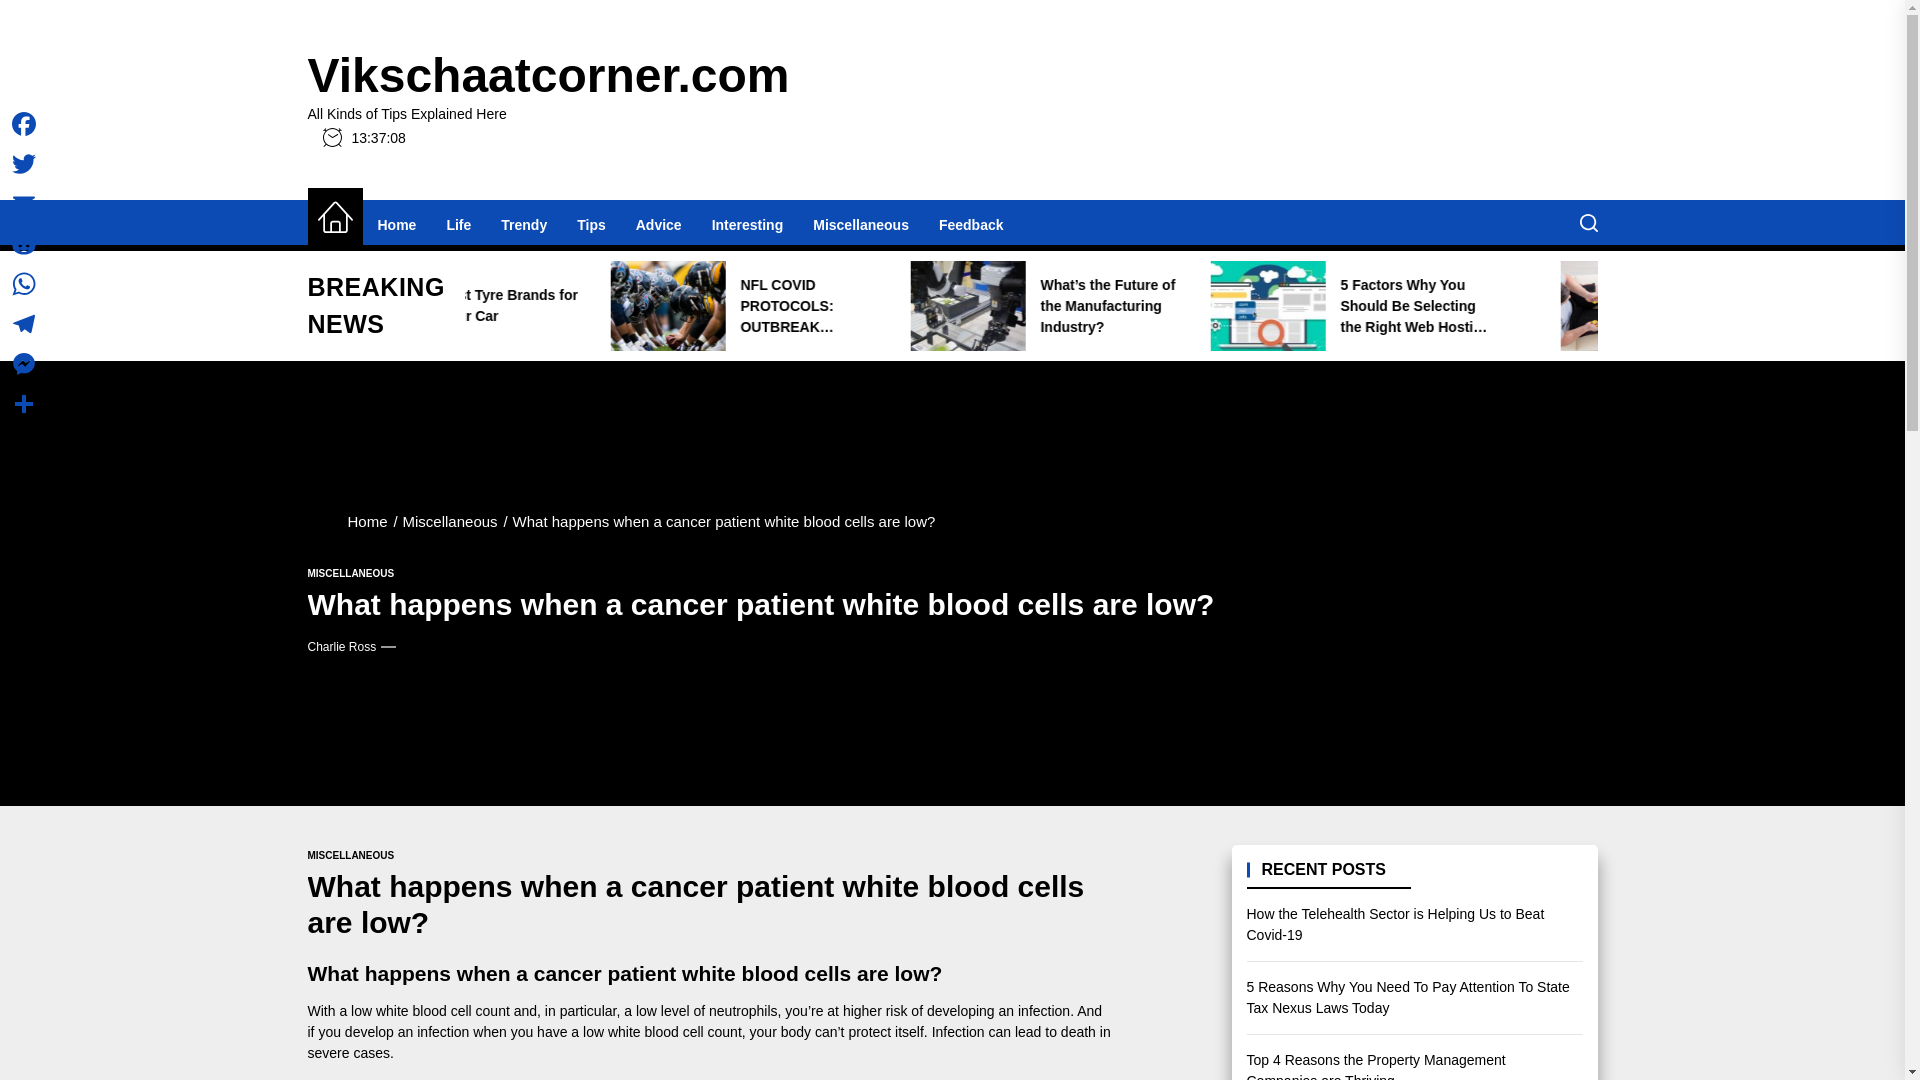  Describe the element at coordinates (548, 76) in the screenshot. I see `Vikschaatcorner.com` at that location.